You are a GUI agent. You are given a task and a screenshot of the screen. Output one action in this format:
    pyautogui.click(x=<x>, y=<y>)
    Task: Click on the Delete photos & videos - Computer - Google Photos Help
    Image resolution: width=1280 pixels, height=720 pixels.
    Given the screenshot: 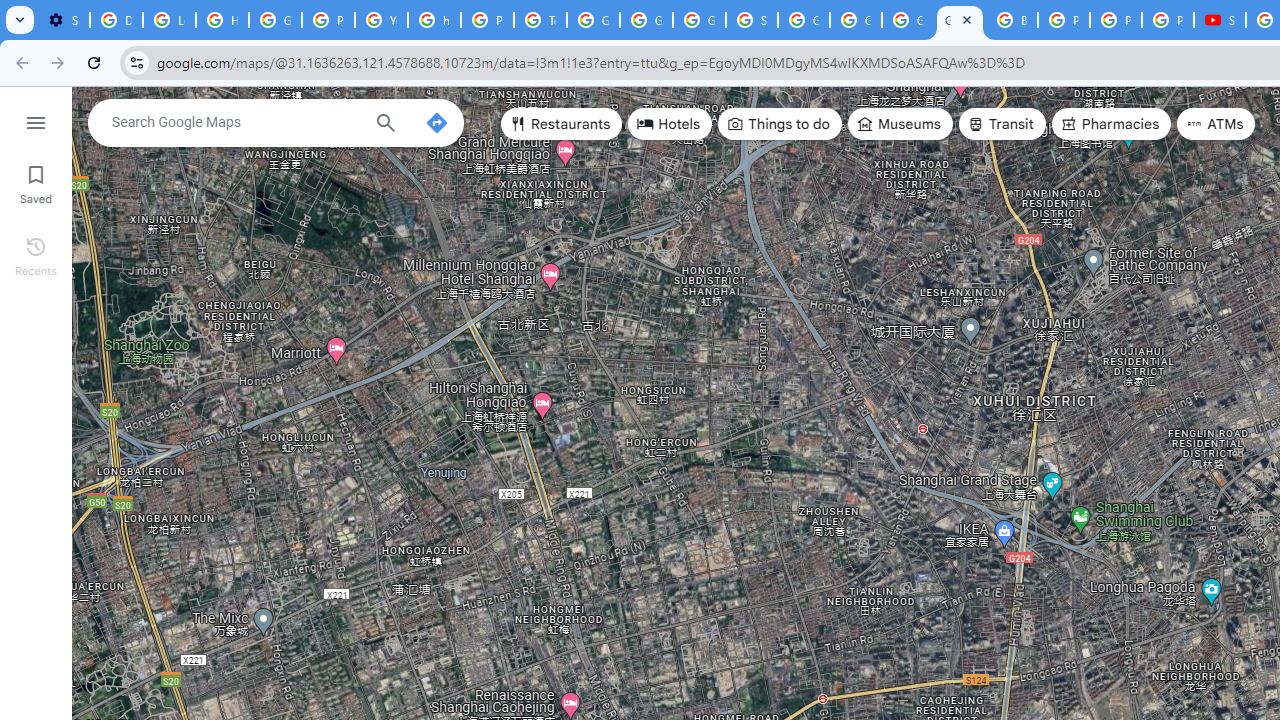 What is the action you would take?
    pyautogui.click(x=116, y=20)
    